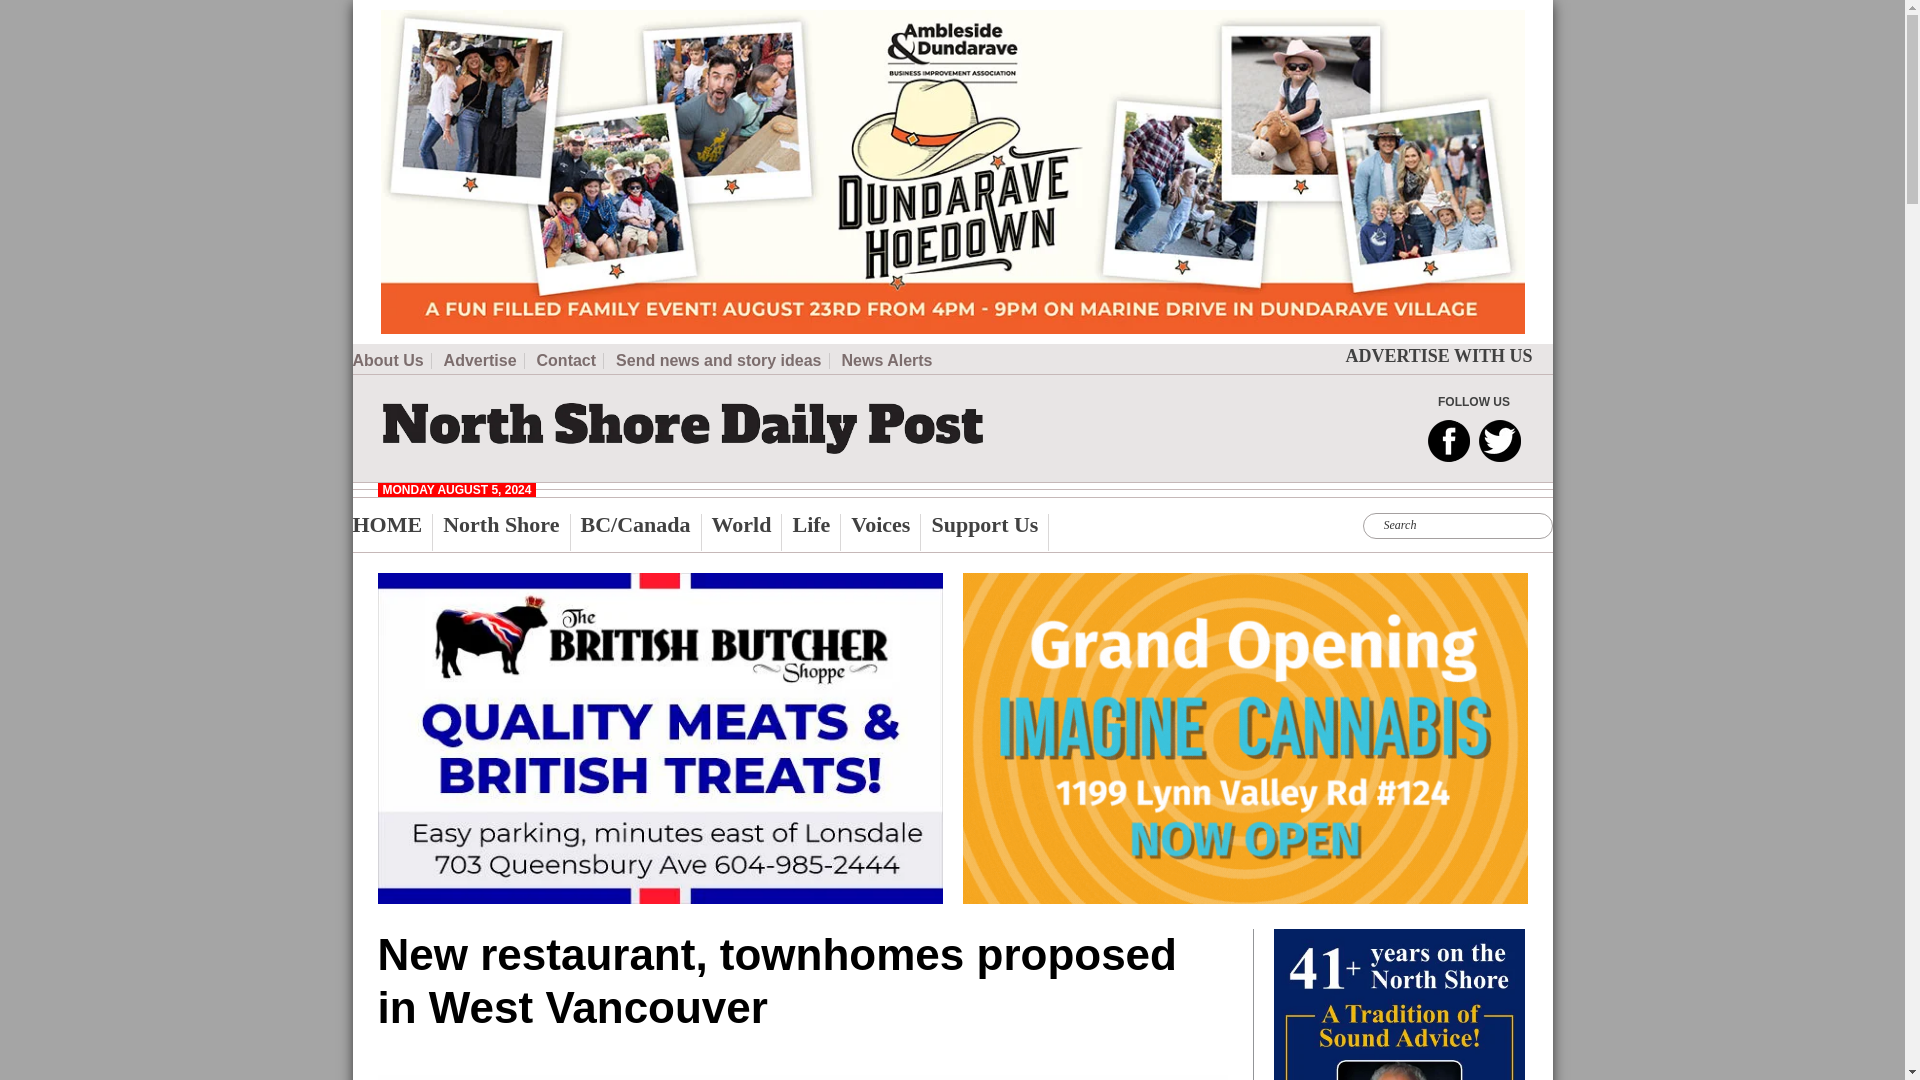  What do you see at coordinates (888, 361) in the screenshot?
I see `News Alerts` at bounding box center [888, 361].